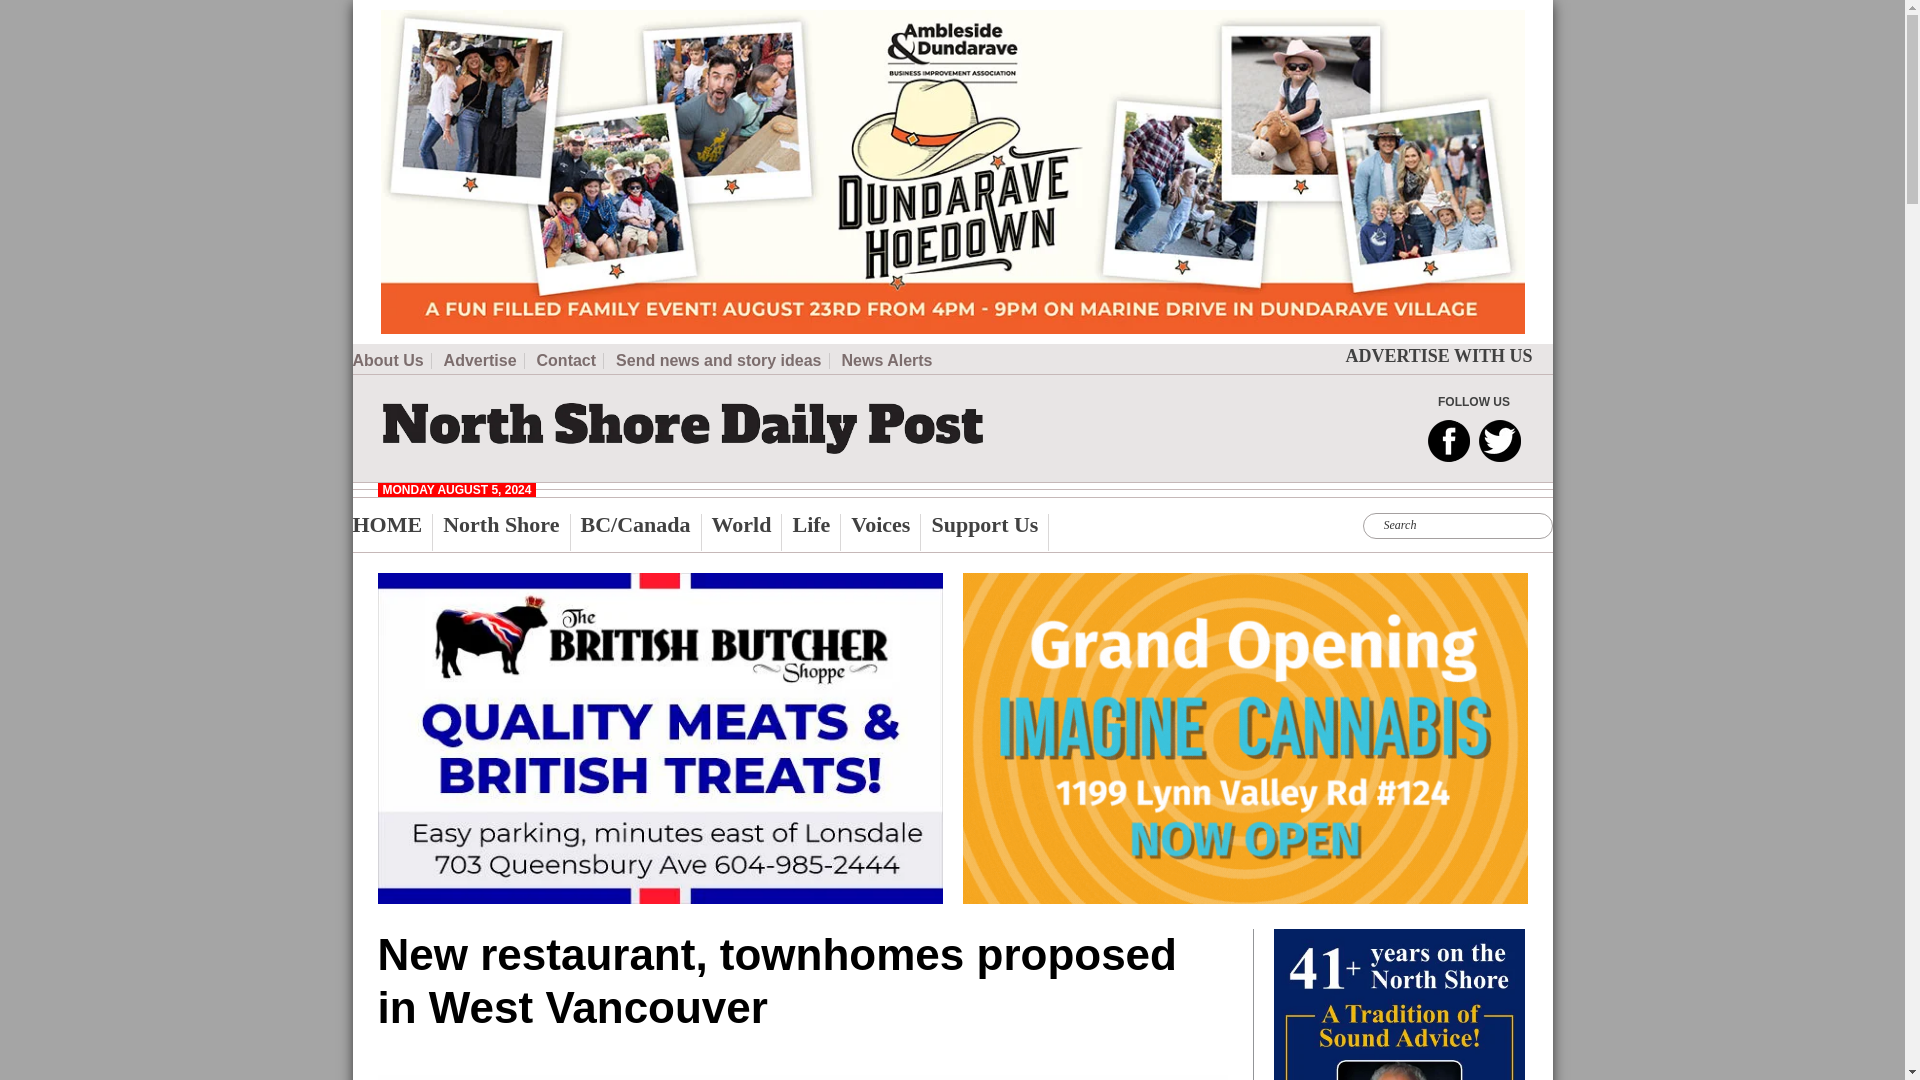  What do you see at coordinates (888, 361) in the screenshot?
I see `News Alerts` at bounding box center [888, 361].